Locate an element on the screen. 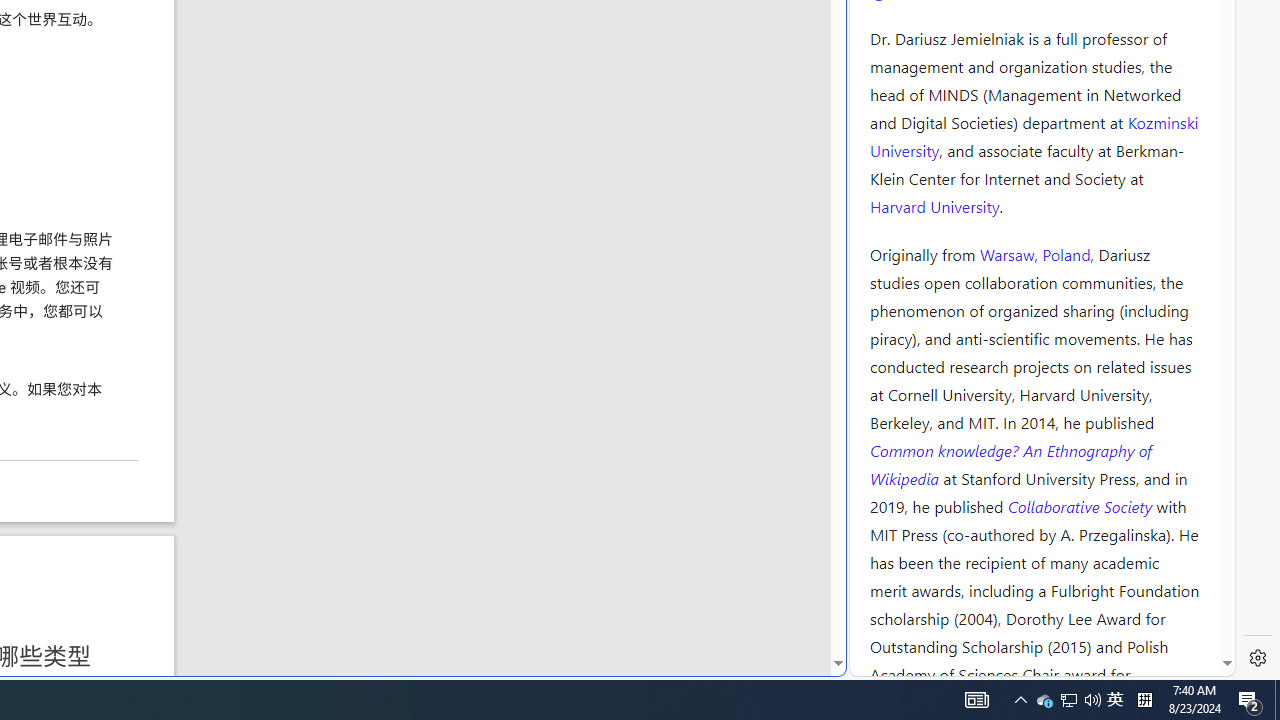  Kozminski University is located at coordinates (1034, 136).